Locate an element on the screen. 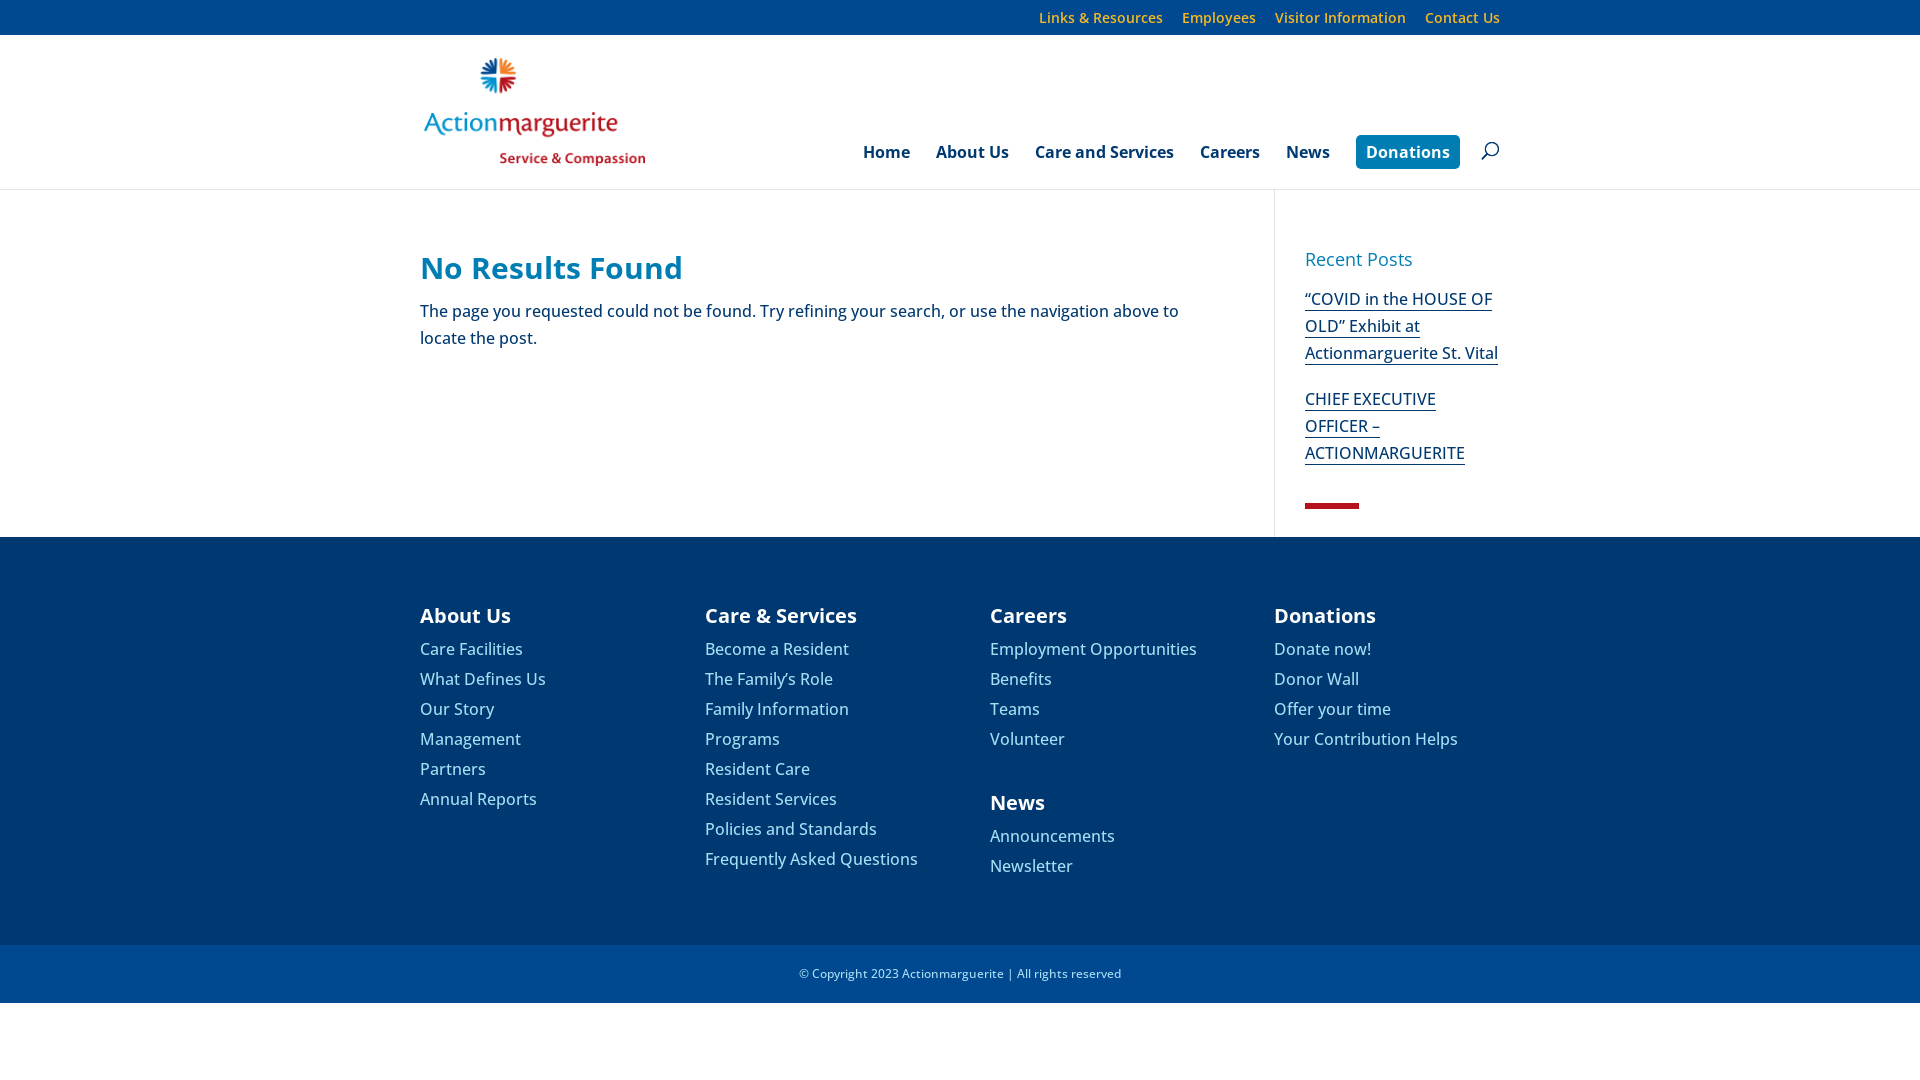  Resident Care is located at coordinates (758, 769).